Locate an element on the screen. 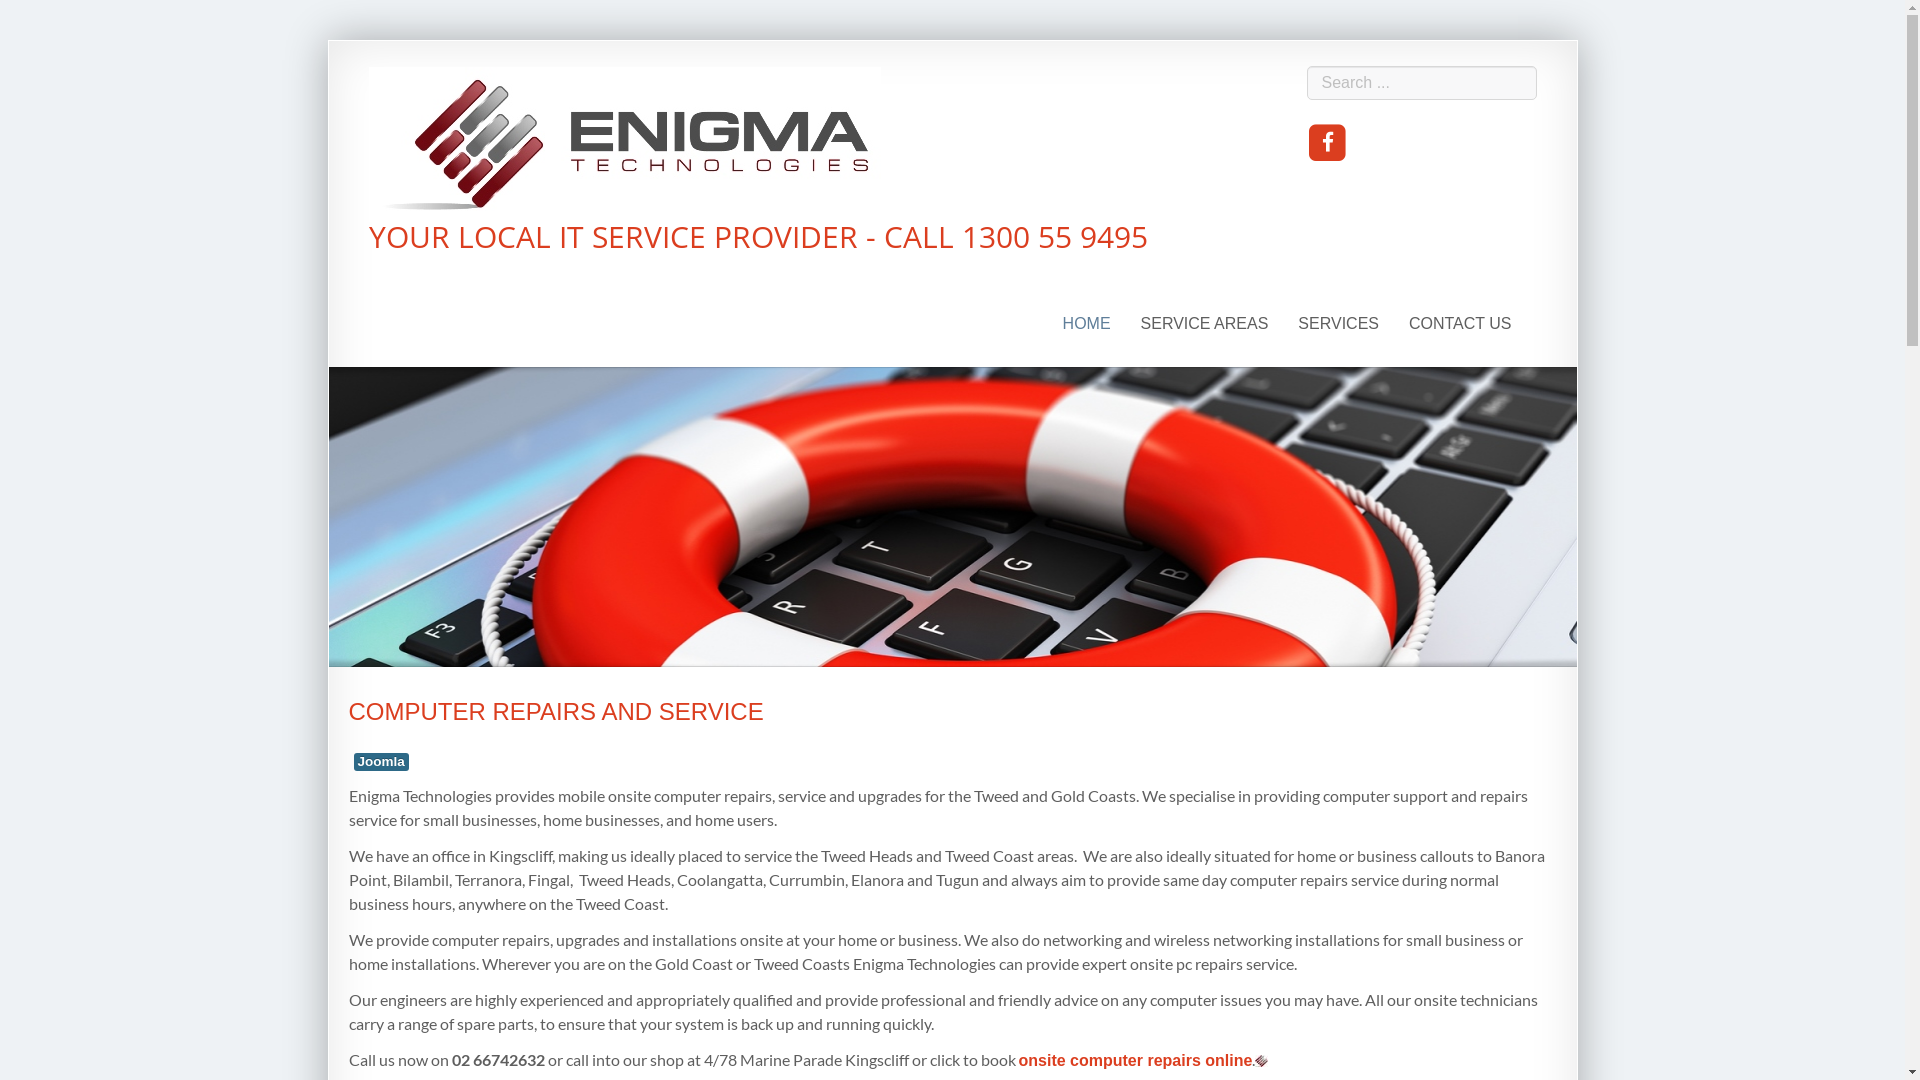 This screenshot has width=1920, height=1080. Find me on Facebook is located at coordinates (1328, 144).